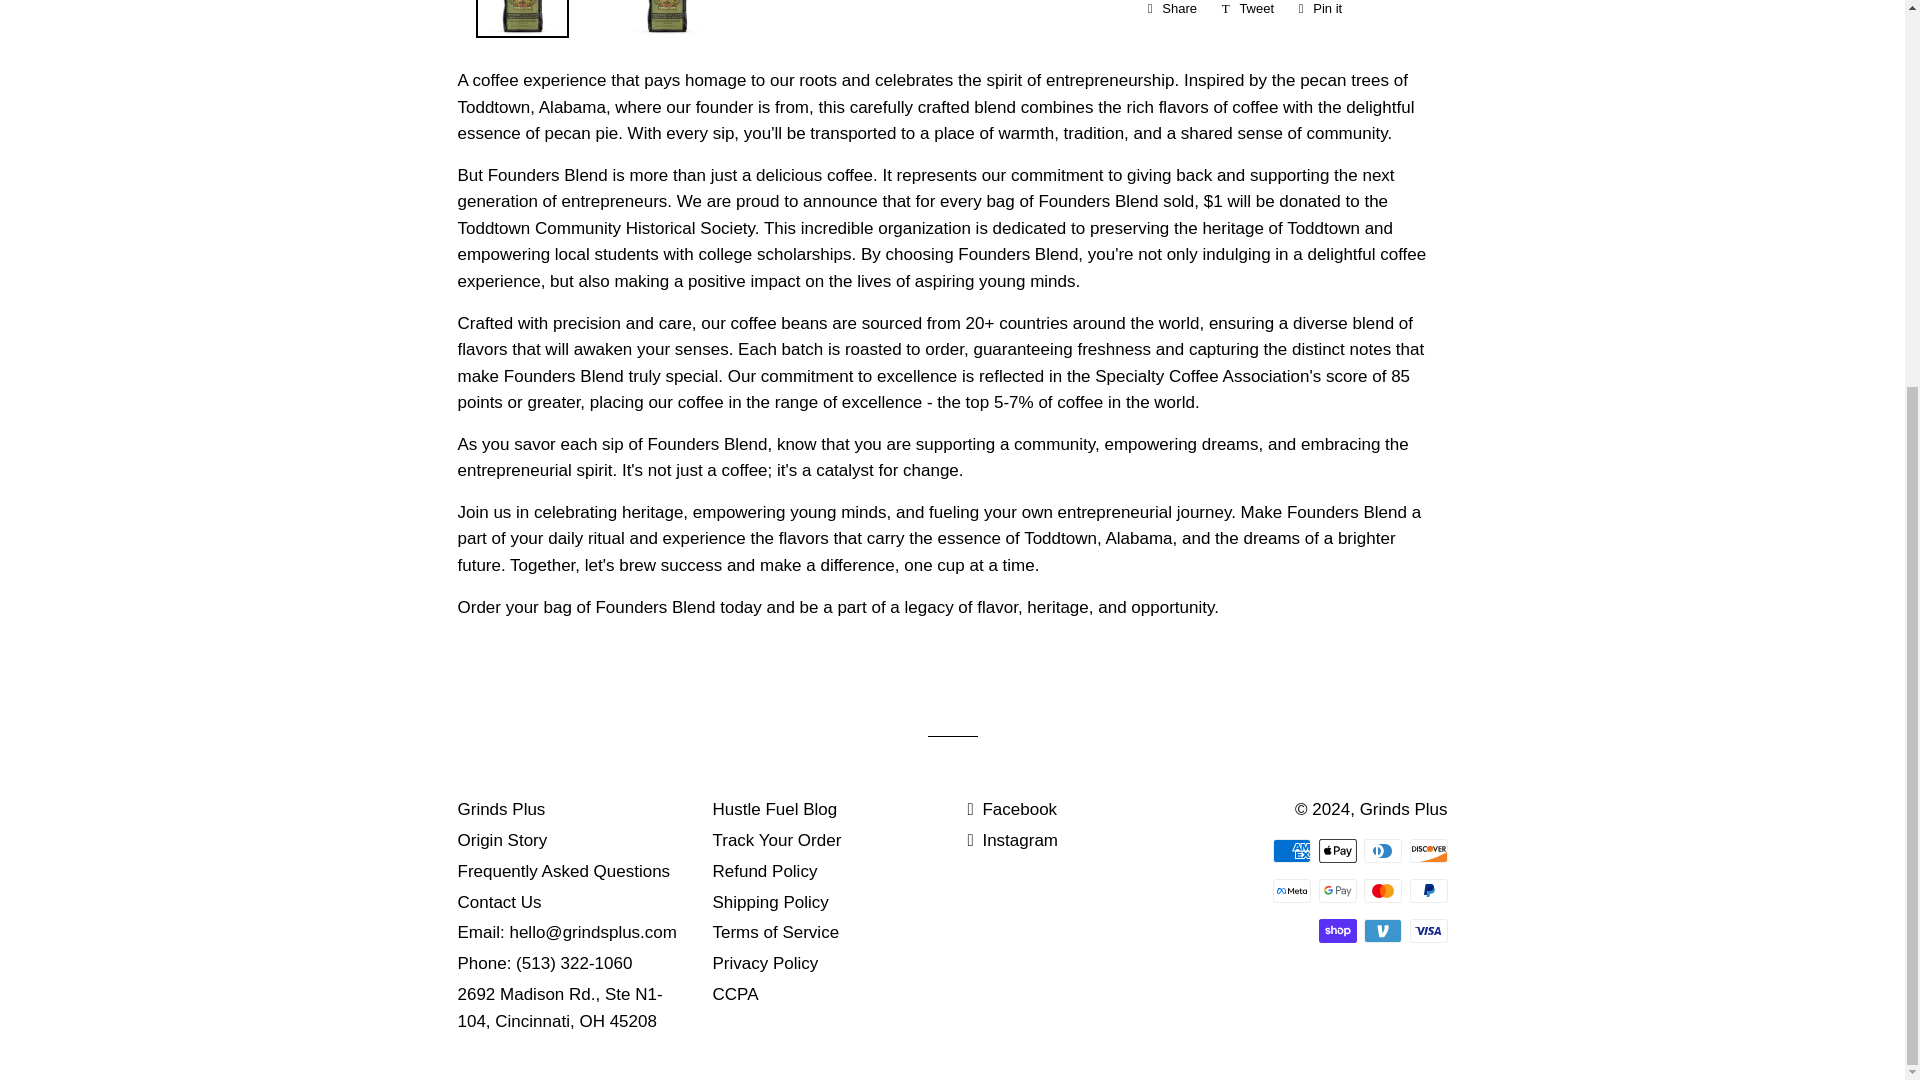 Image resolution: width=1920 pixels, height=1080 pixels. What do you see at coordinates (560, 1008) in the screenshot?
I see `Pin on Pinterest` at bounding box center [560, 1008].